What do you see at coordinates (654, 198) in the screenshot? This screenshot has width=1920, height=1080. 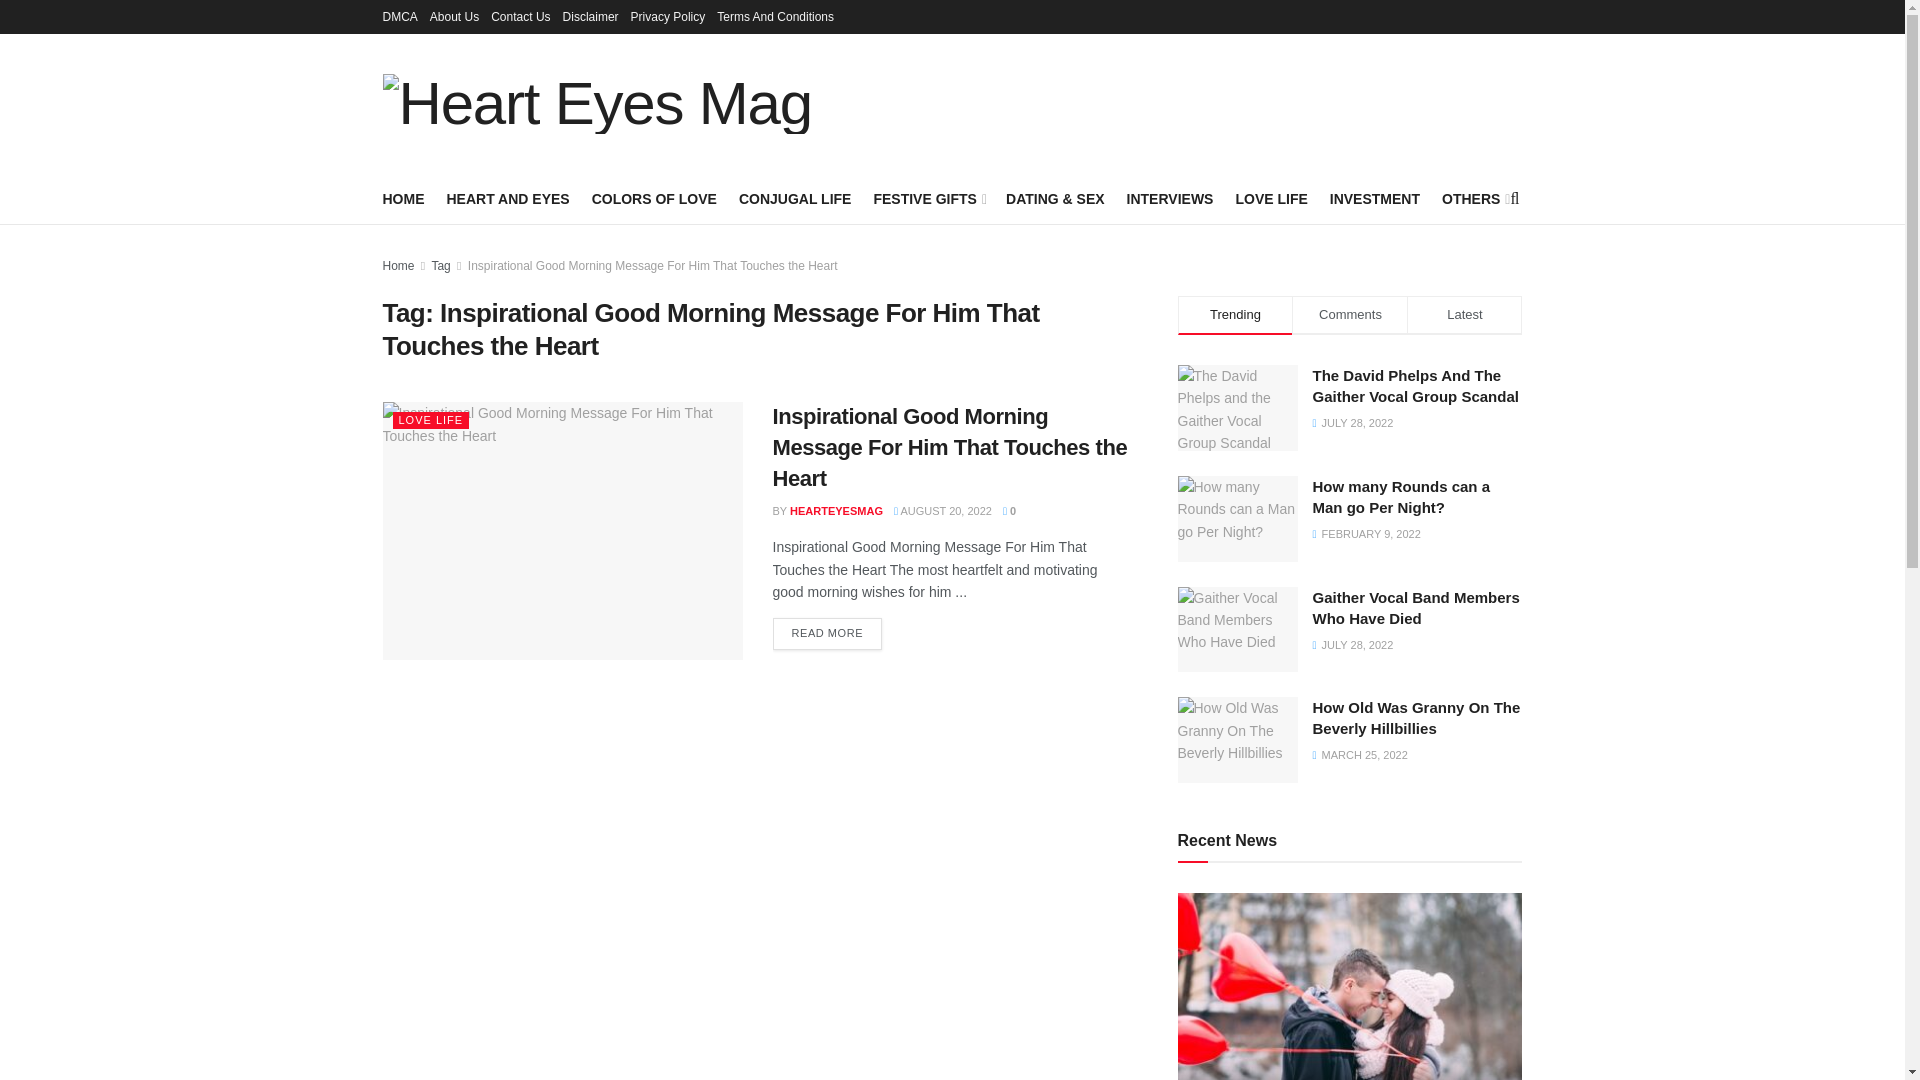 I see `COLORS OF LOVE` at bounding box center [654, 198].